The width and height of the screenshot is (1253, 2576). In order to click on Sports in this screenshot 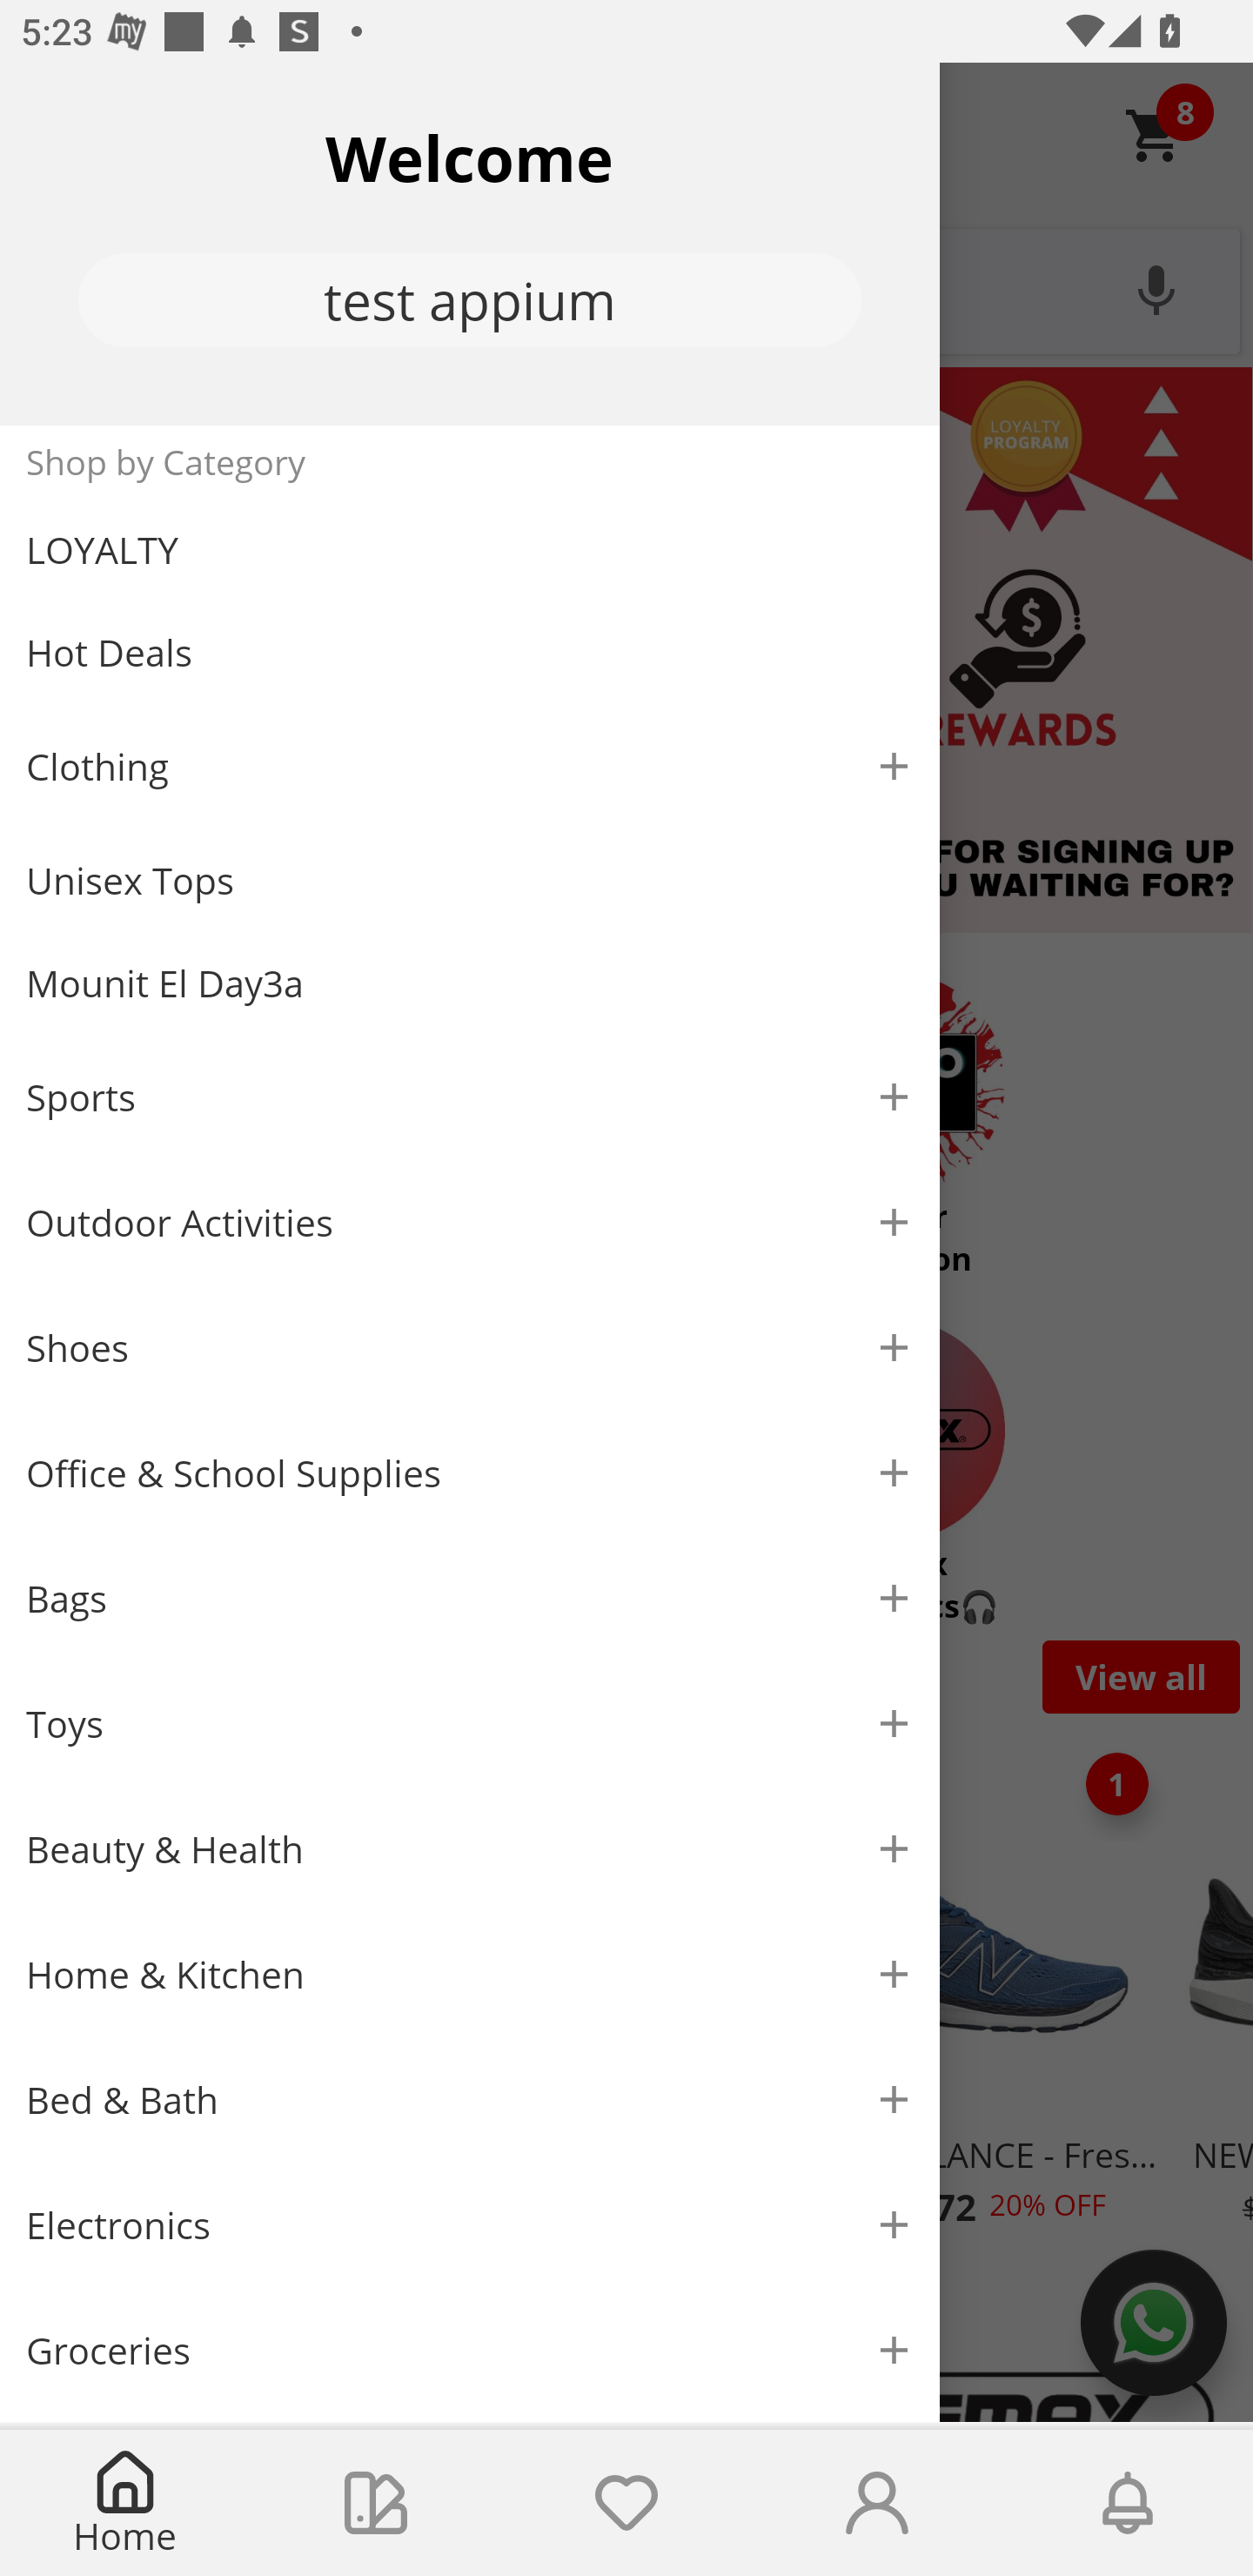, I will do `click(470, 1097)`.